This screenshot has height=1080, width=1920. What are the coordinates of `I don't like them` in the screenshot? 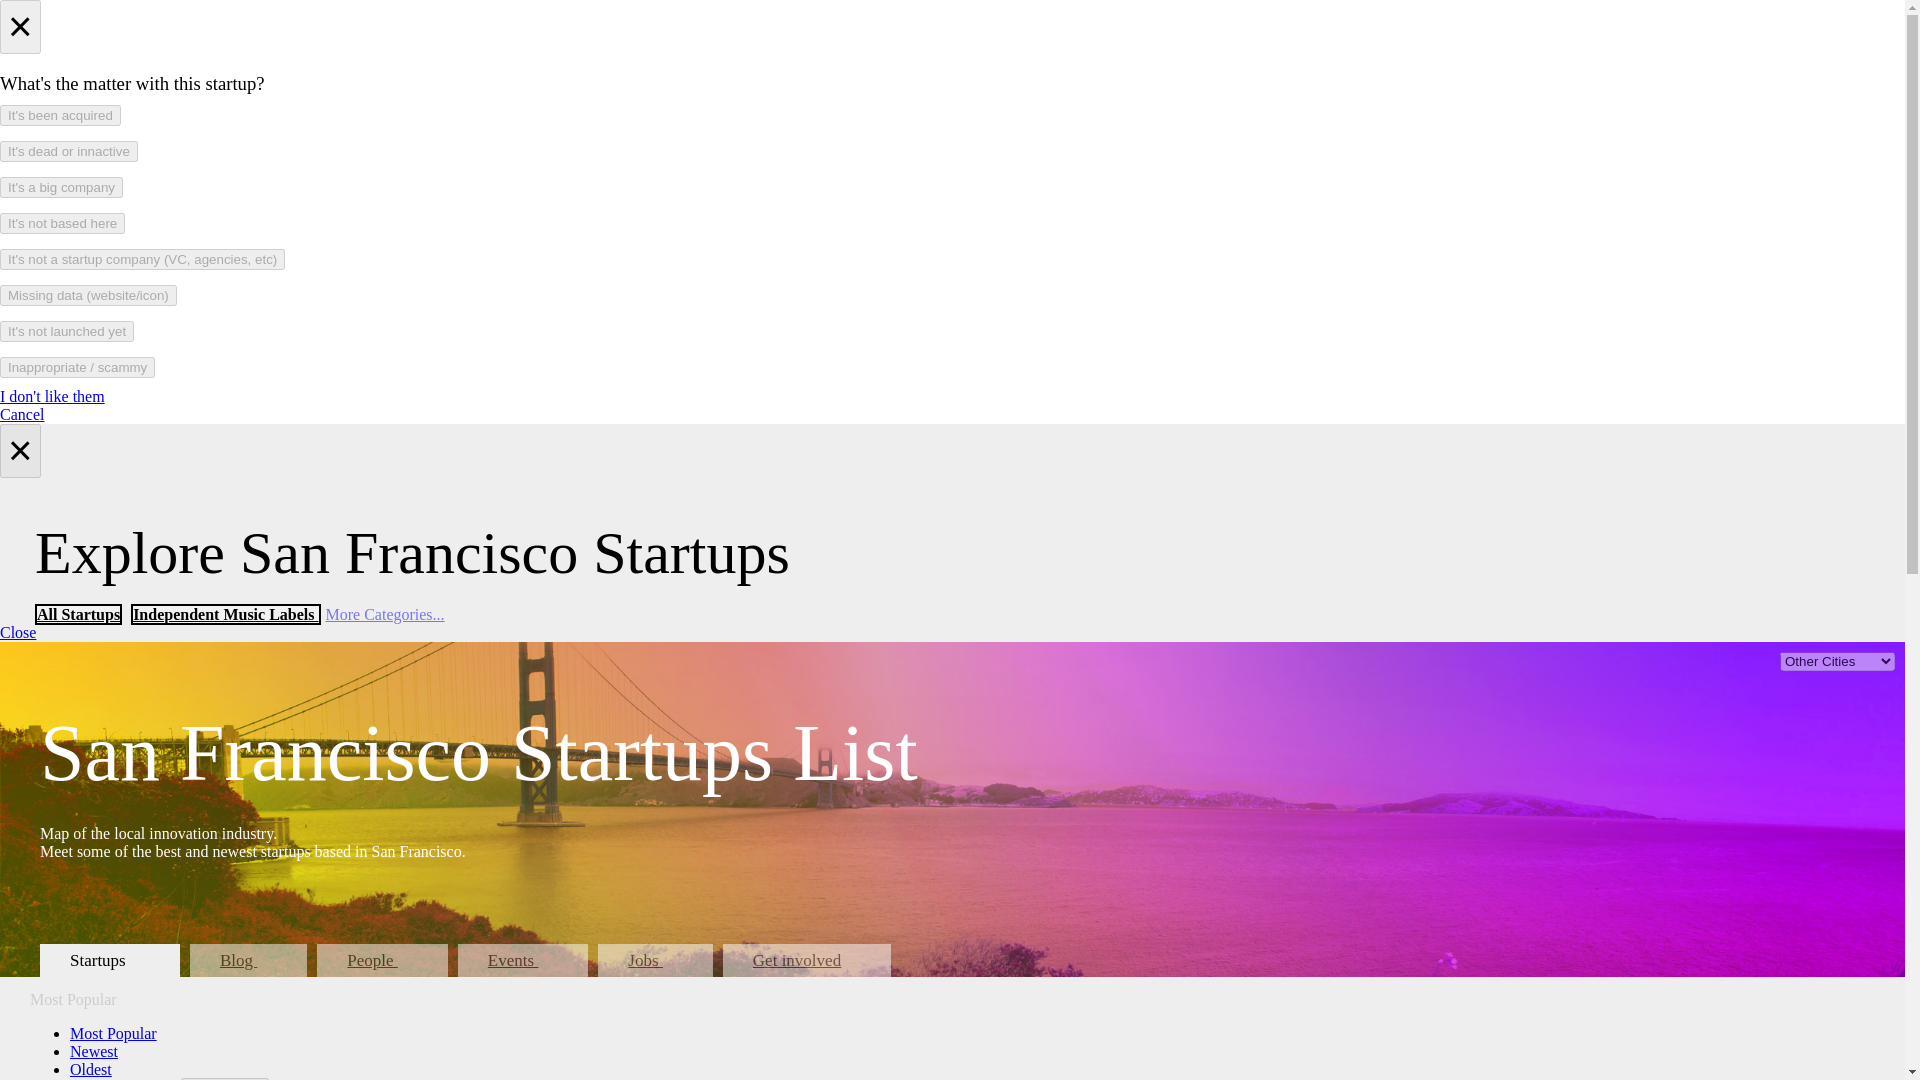 It's located at (52, 396).